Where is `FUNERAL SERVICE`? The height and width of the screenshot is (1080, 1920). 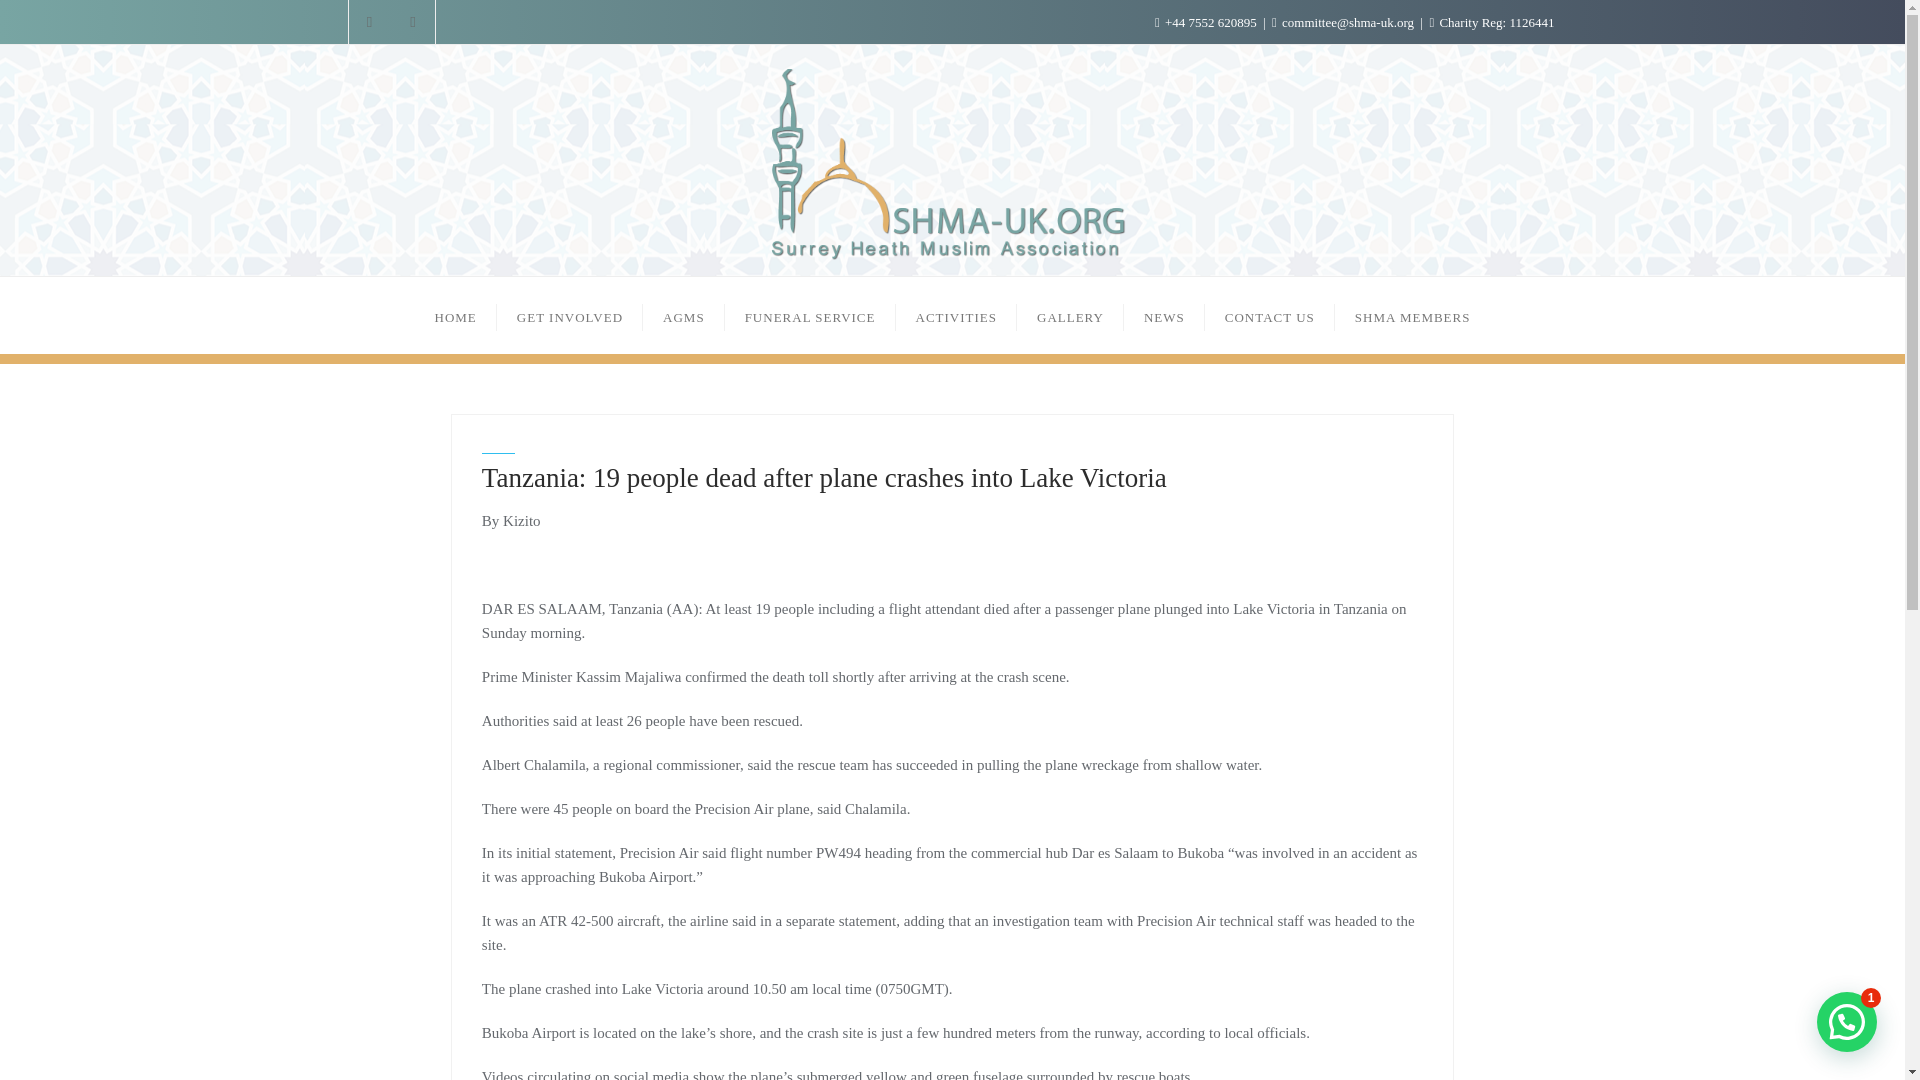 FUNERAL SERVICE is located at coordinates (810, 315).